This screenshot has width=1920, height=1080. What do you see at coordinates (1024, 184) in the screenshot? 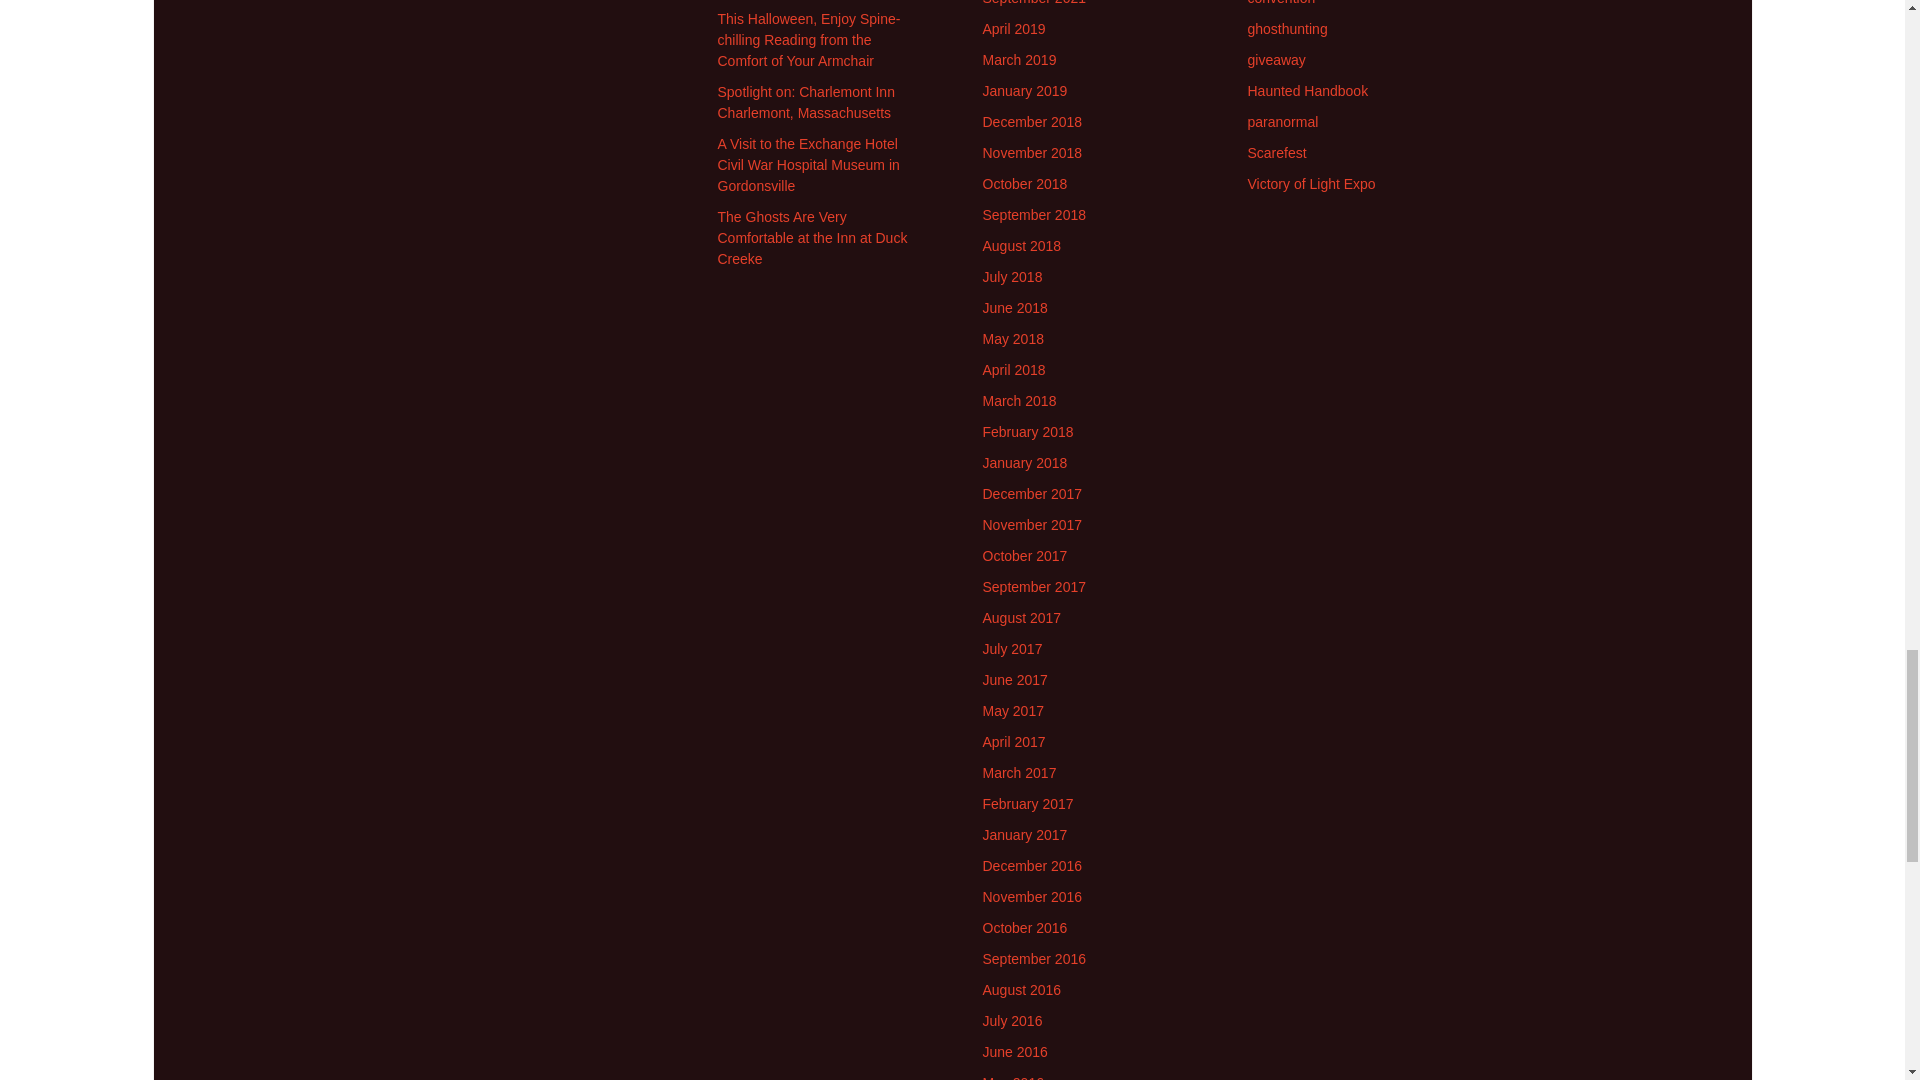
I see `October 2018` at bounding box center [1024, 184].